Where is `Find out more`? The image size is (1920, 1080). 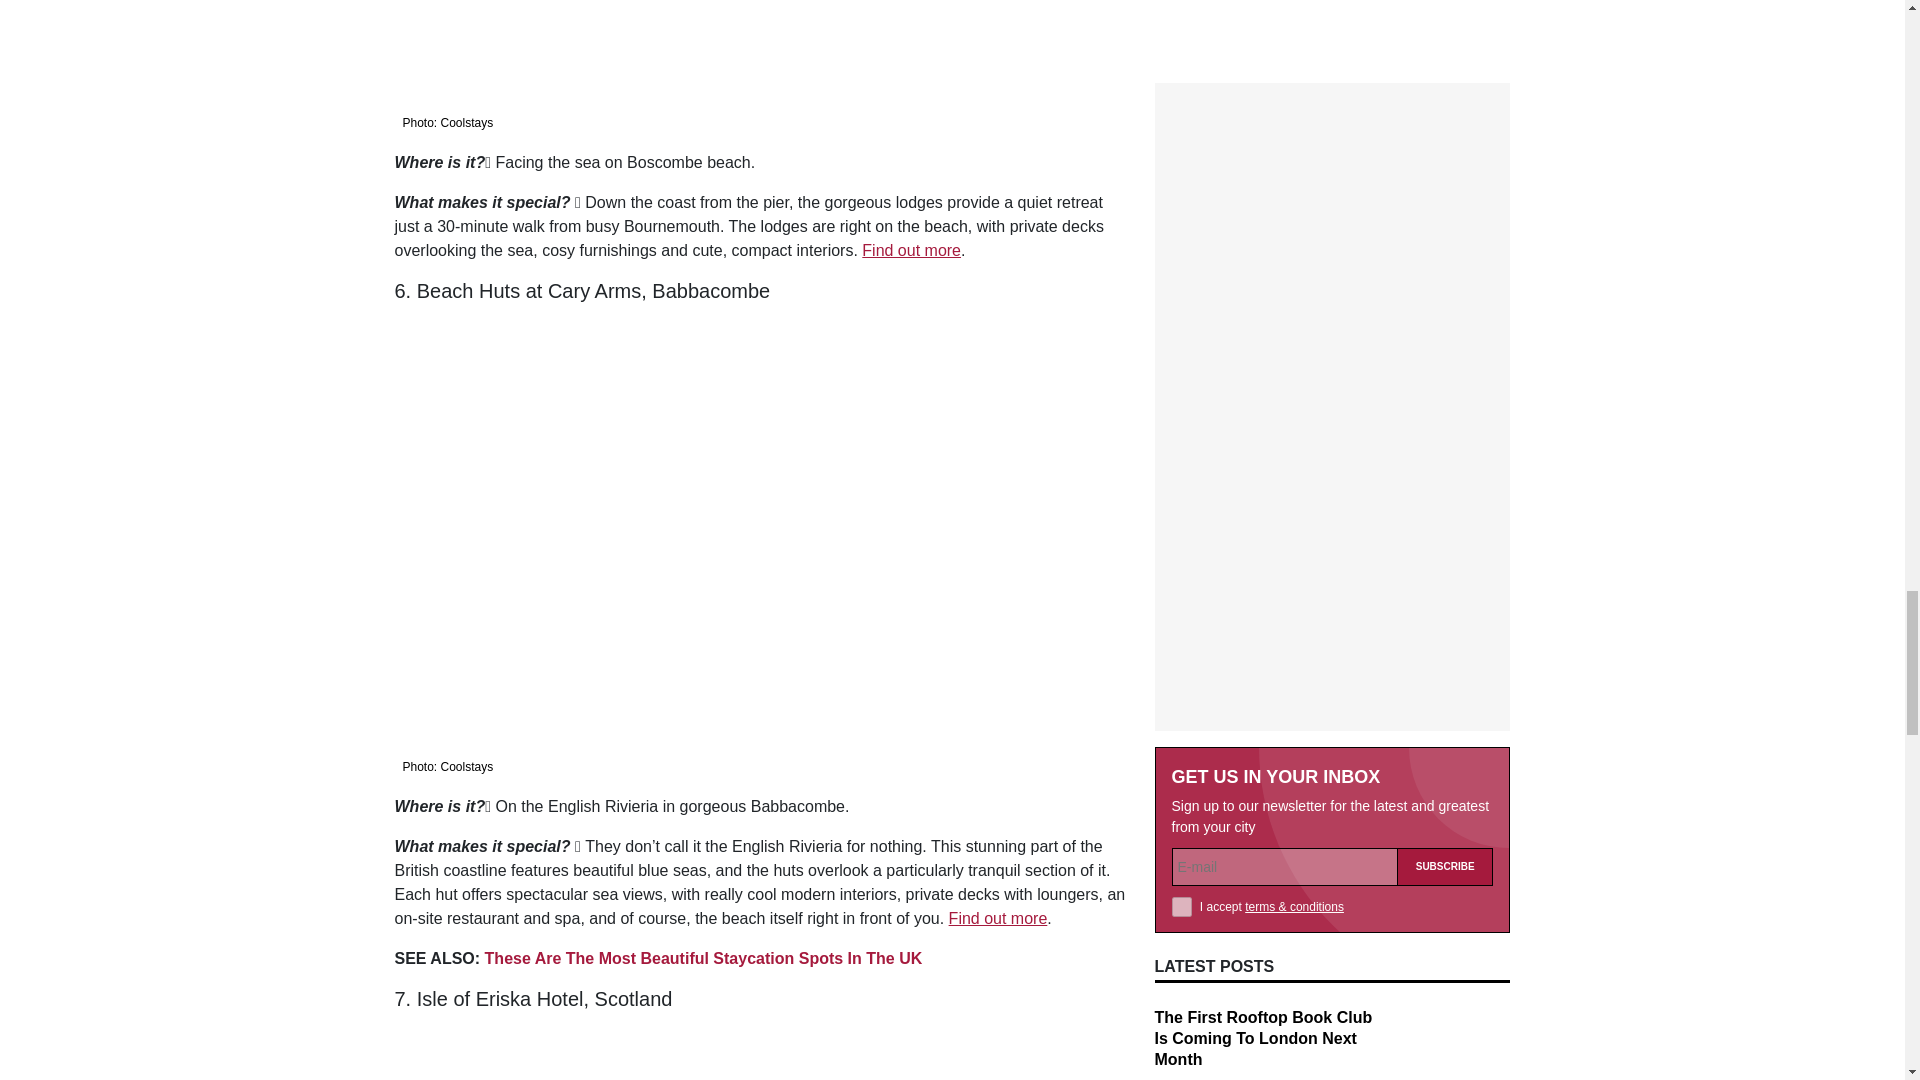
Find out more is located at coordinates (998, 918).